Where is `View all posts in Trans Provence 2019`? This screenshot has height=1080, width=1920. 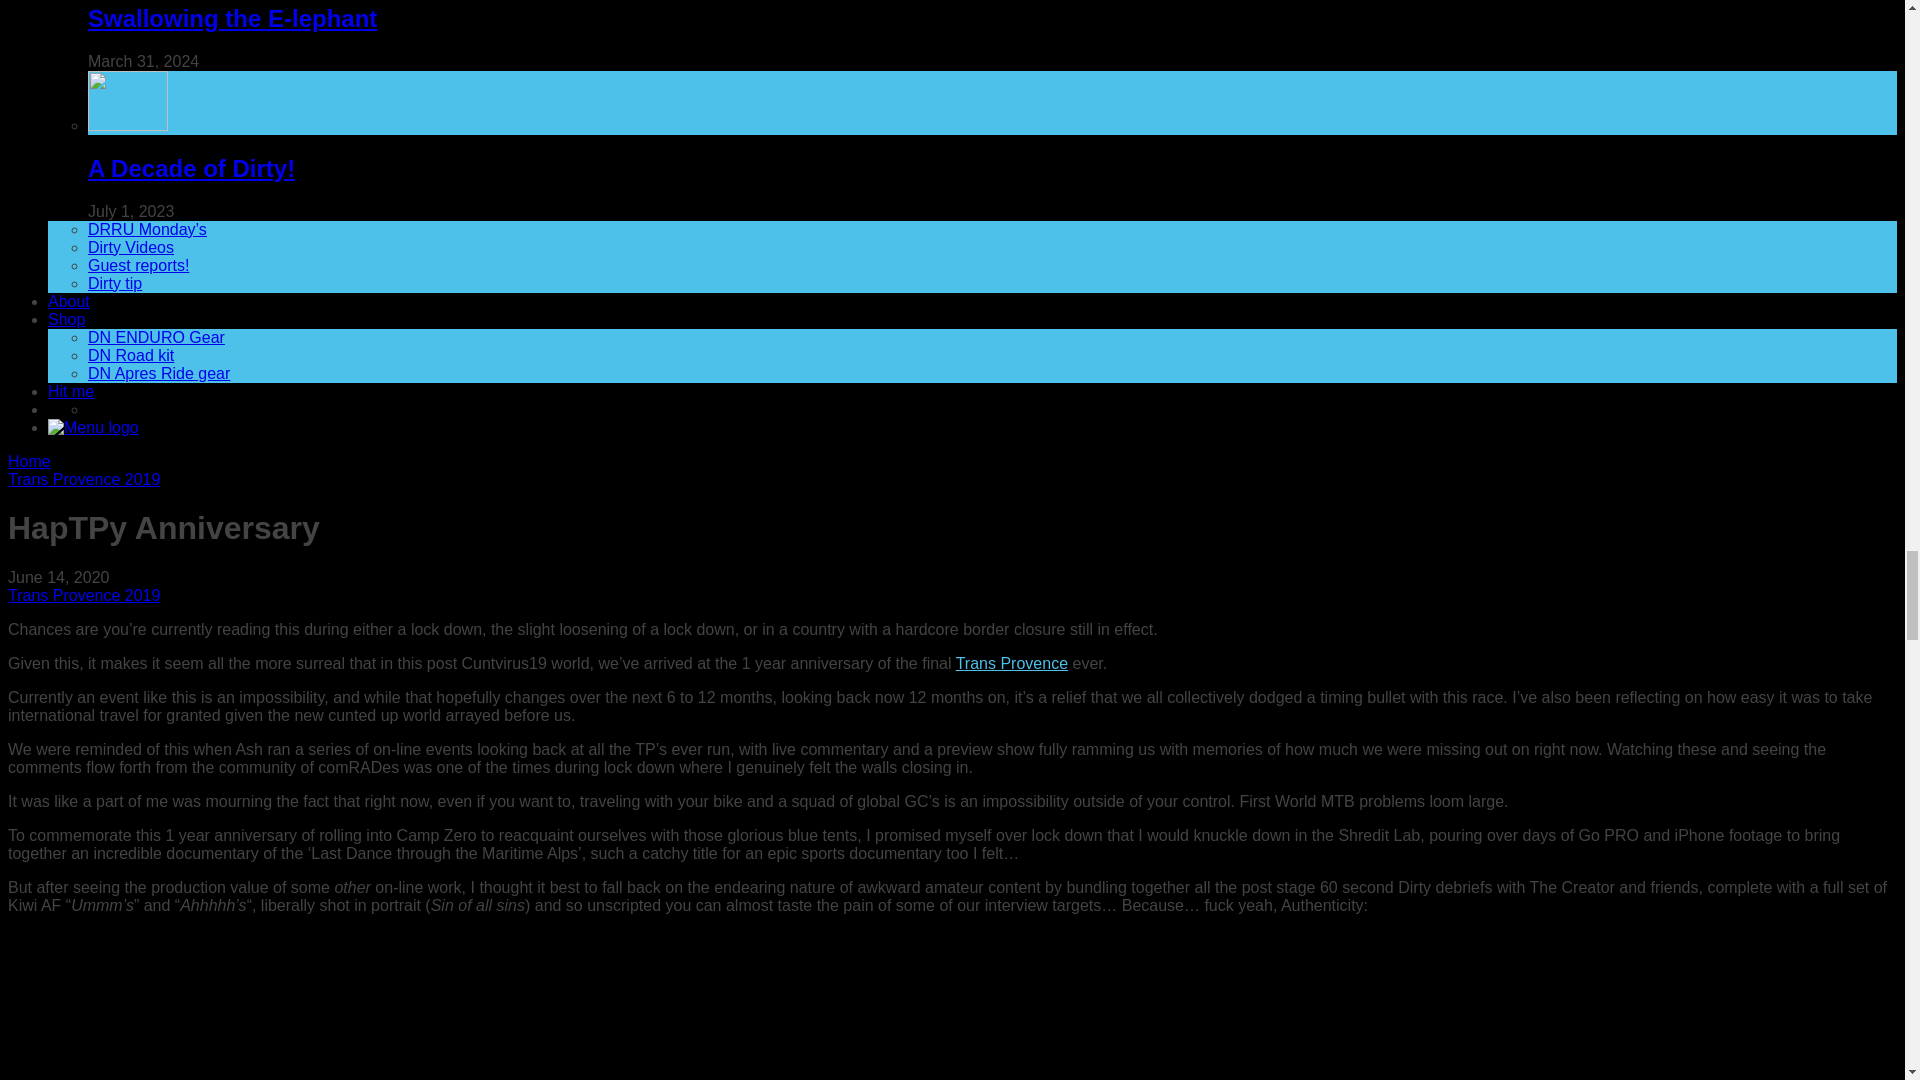
View all posts in Trans Provence 2019 is located at coordinates (83, 479).